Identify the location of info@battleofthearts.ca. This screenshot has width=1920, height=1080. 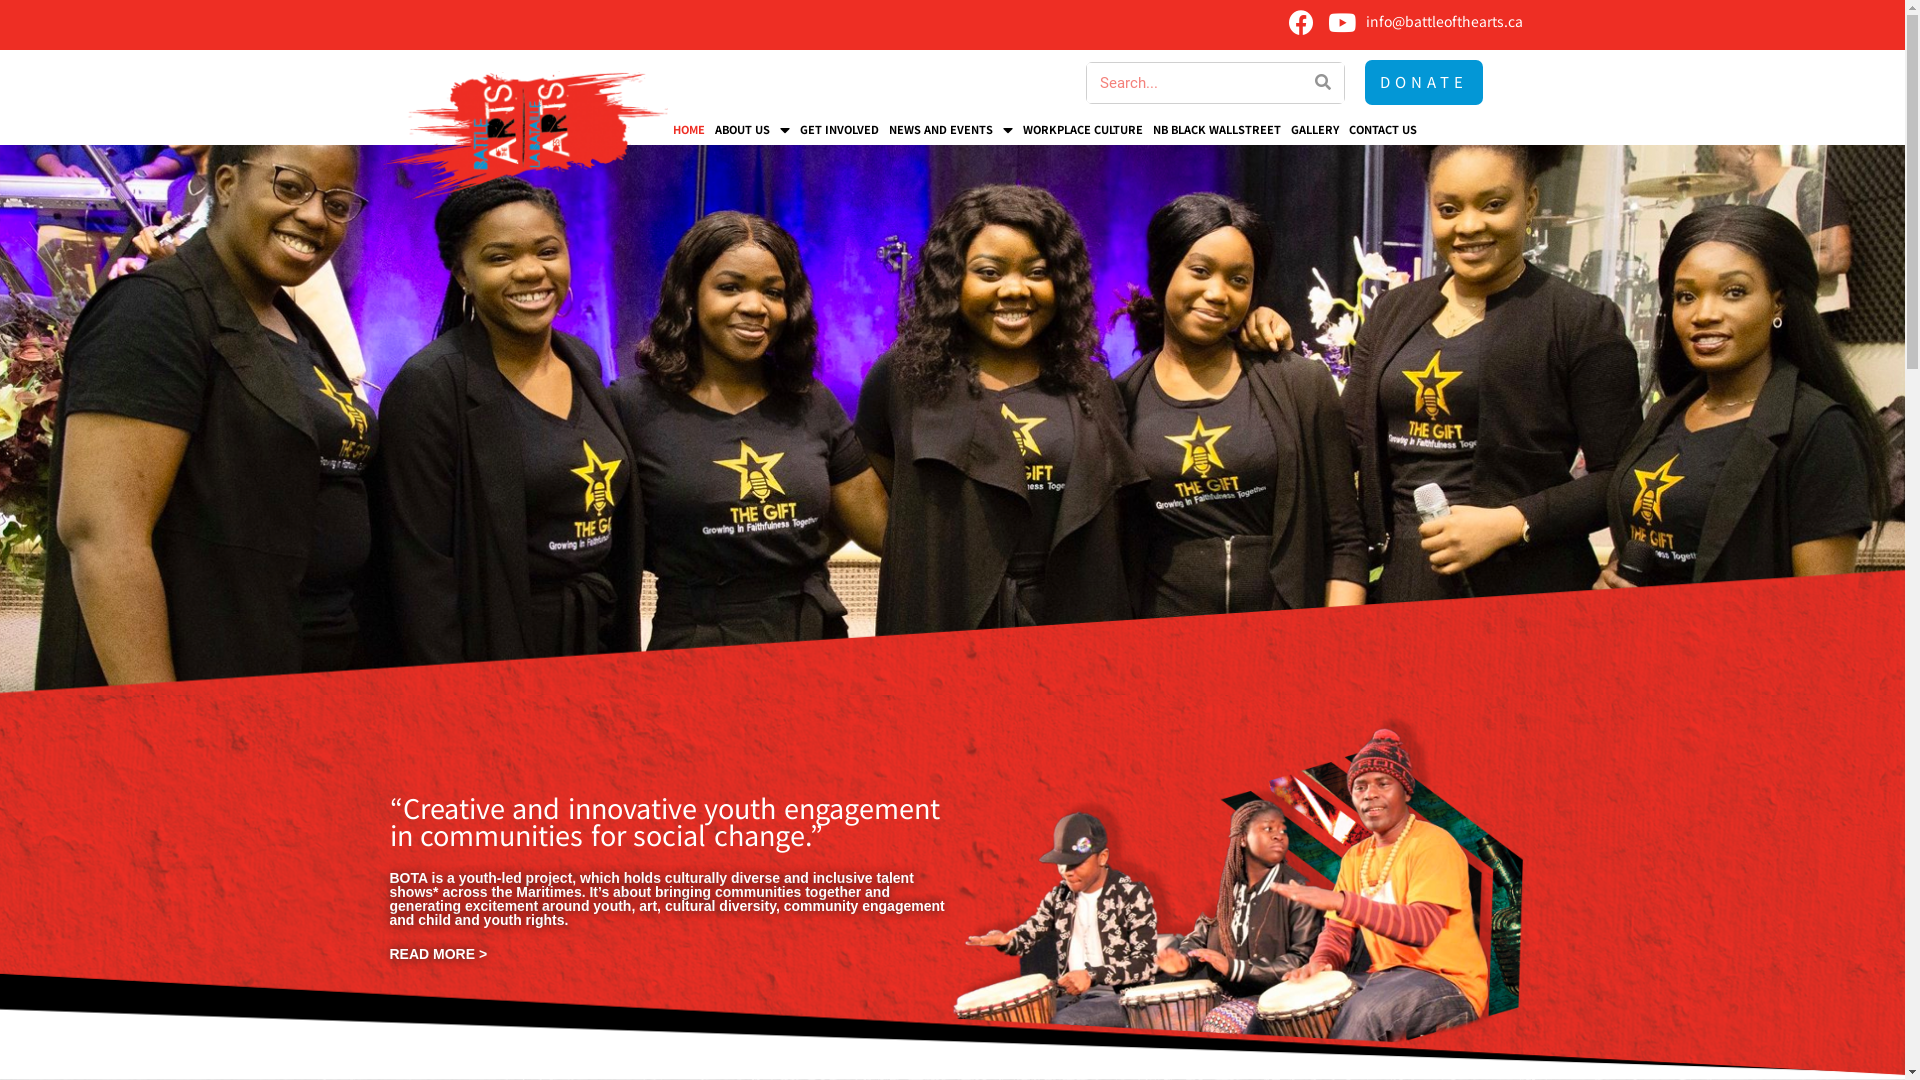
(1444, 22).